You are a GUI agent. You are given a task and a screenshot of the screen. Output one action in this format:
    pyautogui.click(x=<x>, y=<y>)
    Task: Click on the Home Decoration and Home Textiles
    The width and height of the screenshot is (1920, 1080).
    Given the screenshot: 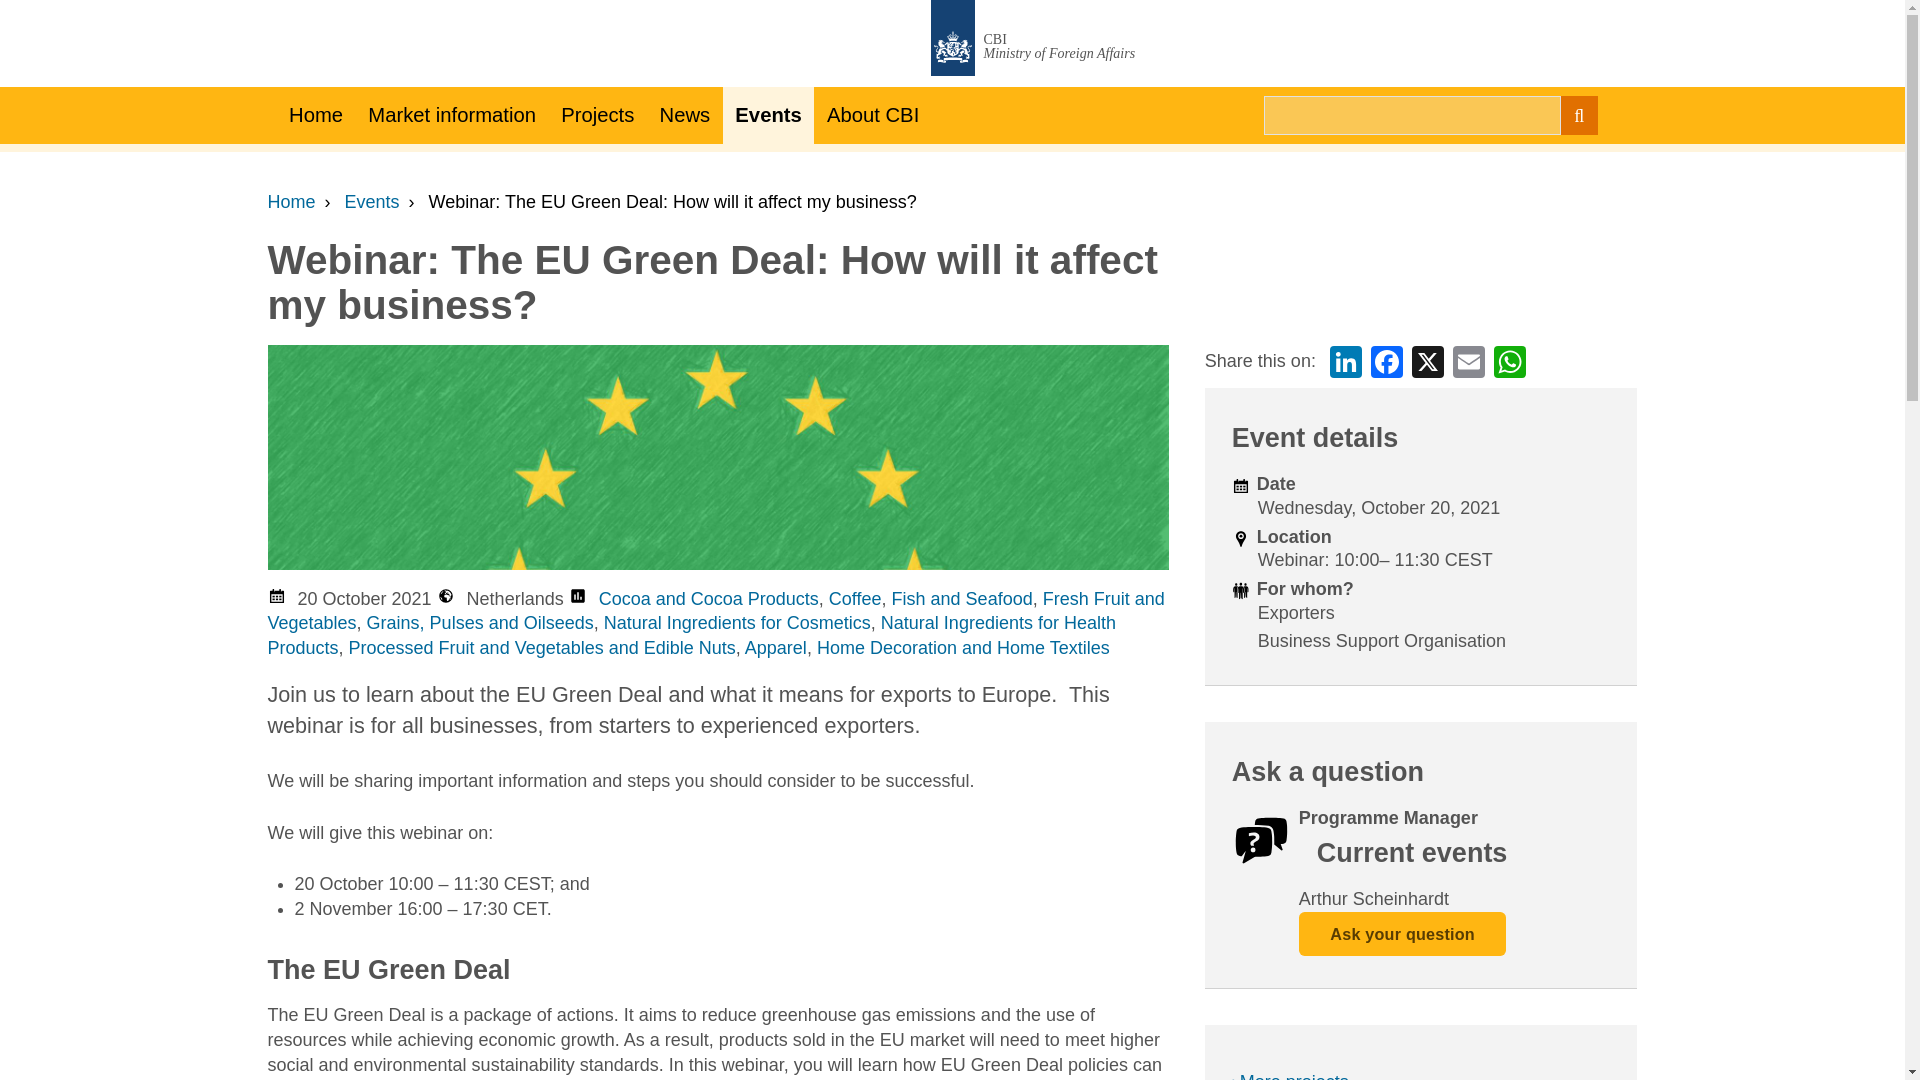 What is the action you would take?
    pyautogui.click(x=963, y=648)
    